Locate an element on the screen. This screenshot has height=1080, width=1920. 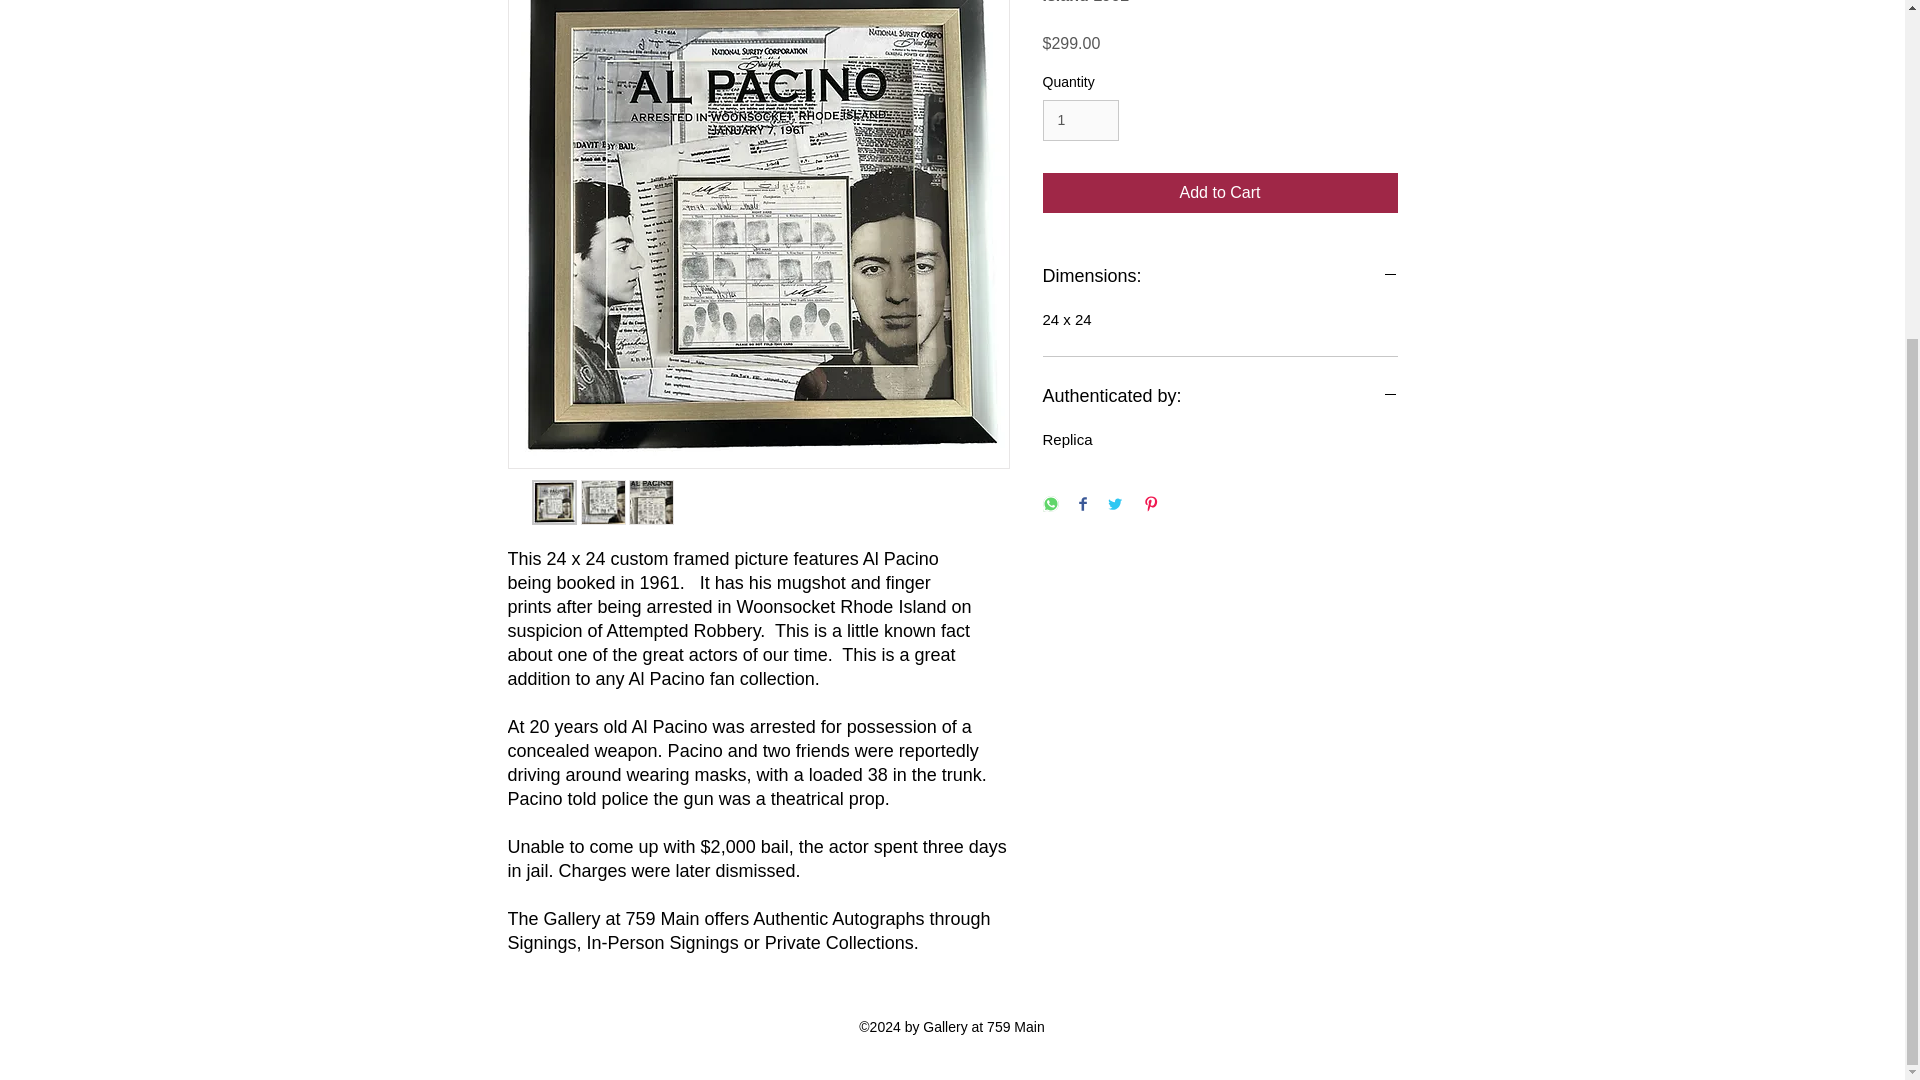
Add to Cart is located at coordinates (1220, 192).